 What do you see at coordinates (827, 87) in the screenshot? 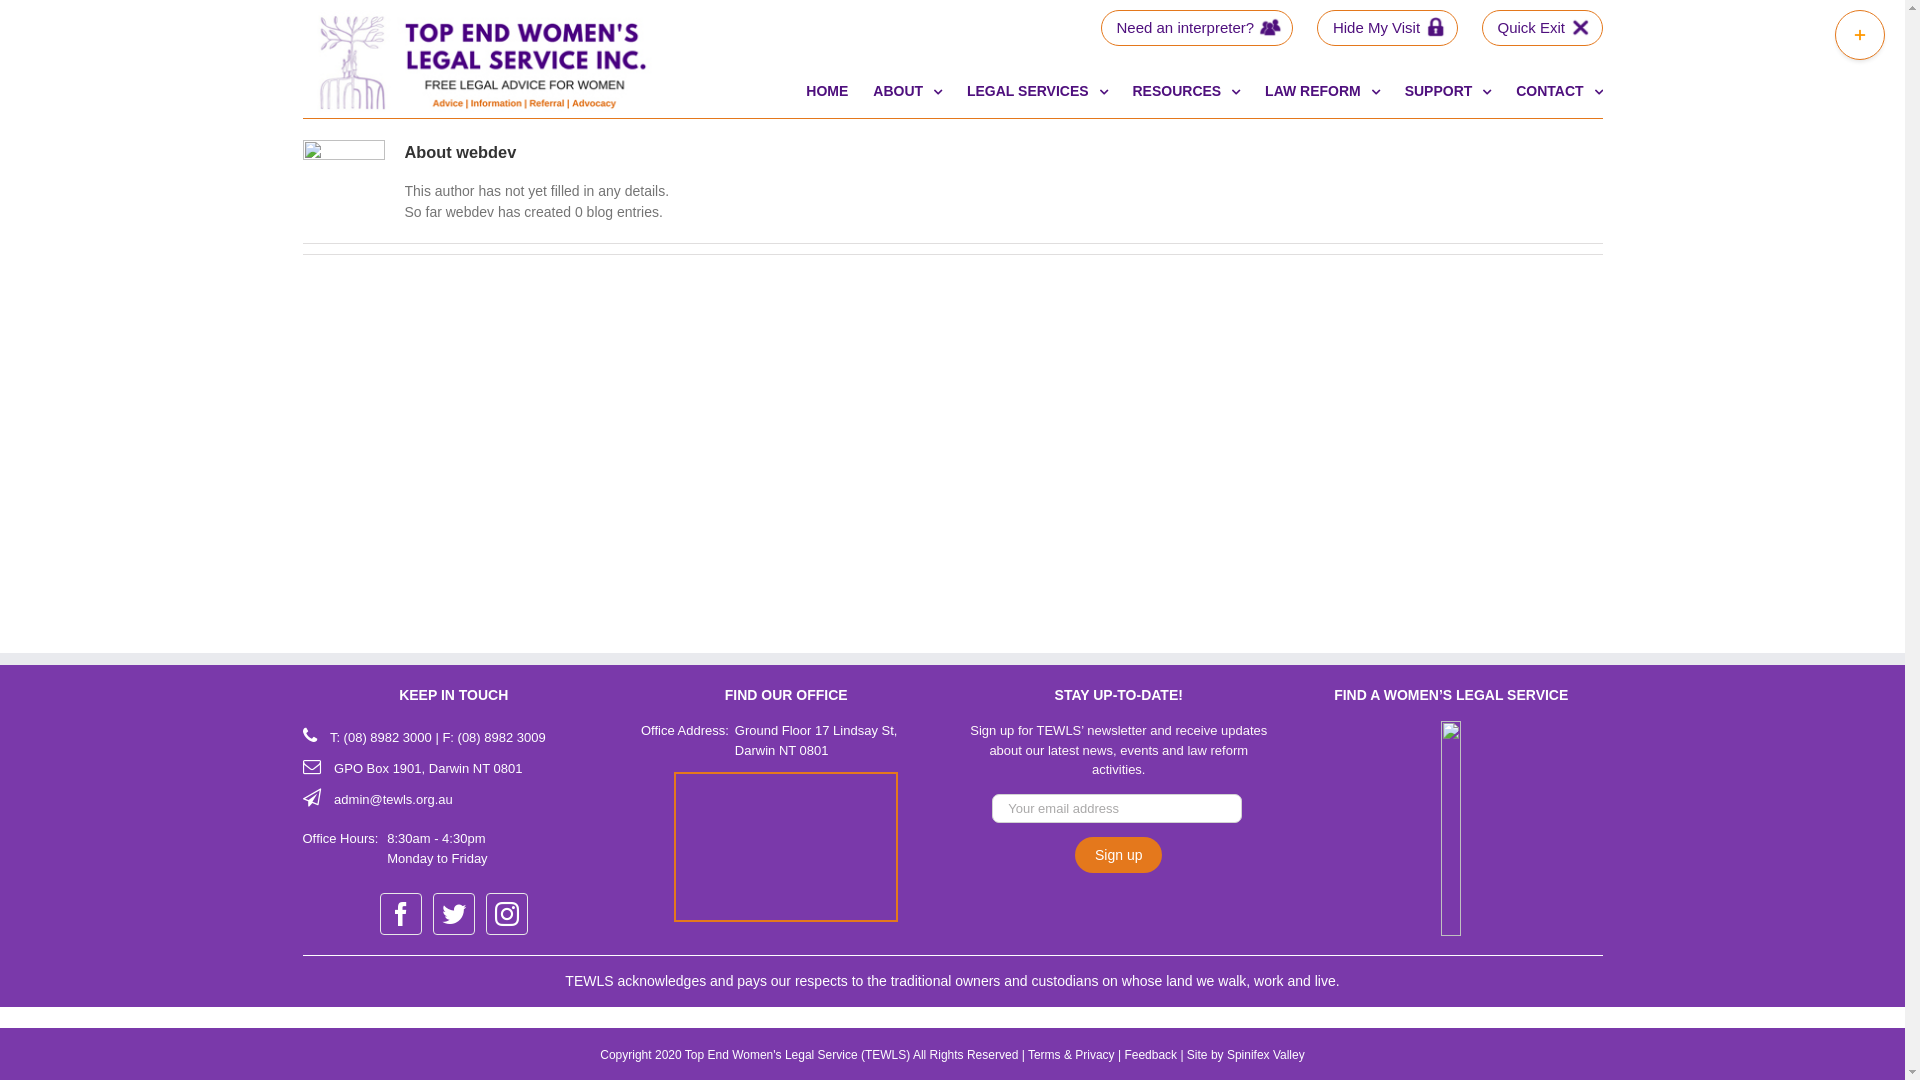
I see `HOME` at bounding box center [827, 87].